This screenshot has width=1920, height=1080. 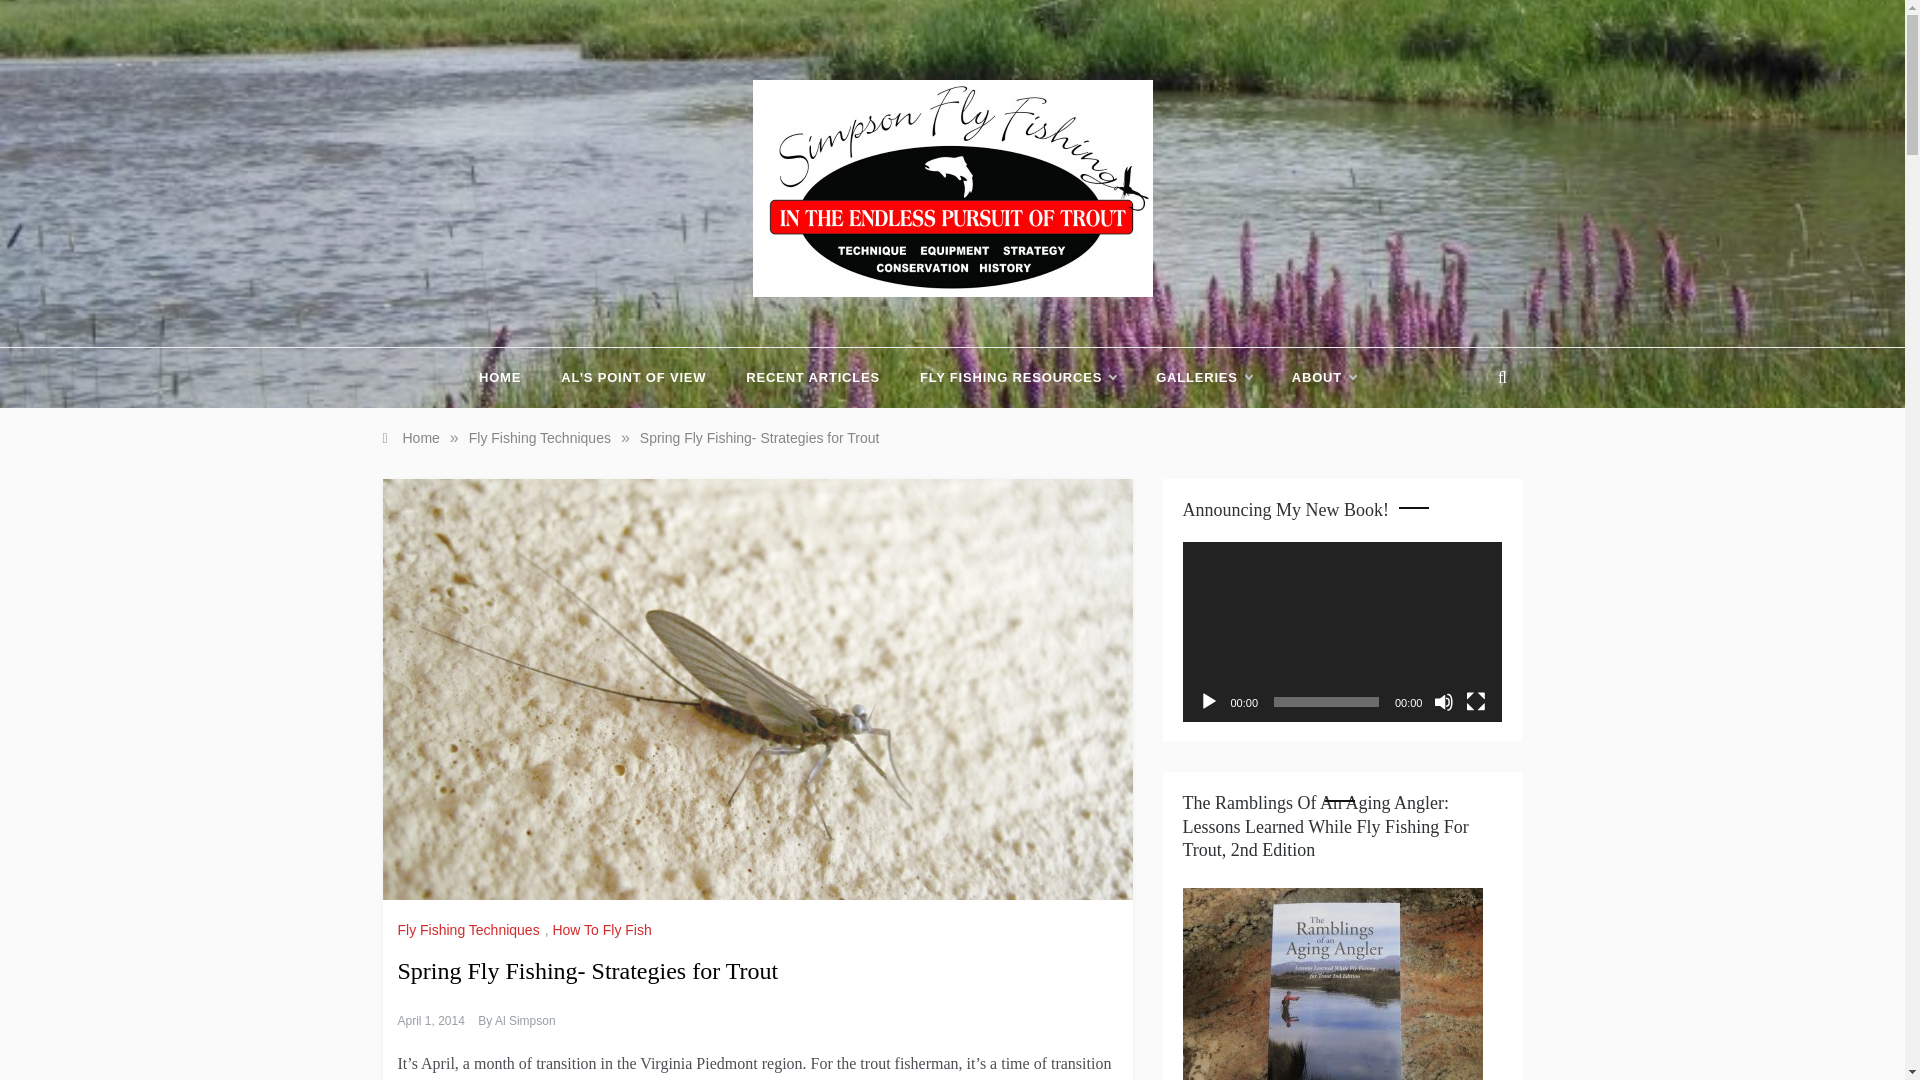 What do you see at coordinates (812, 378) in the screenshot?
I see `RECENT ARTICLES` at bounding box center [812, 378].